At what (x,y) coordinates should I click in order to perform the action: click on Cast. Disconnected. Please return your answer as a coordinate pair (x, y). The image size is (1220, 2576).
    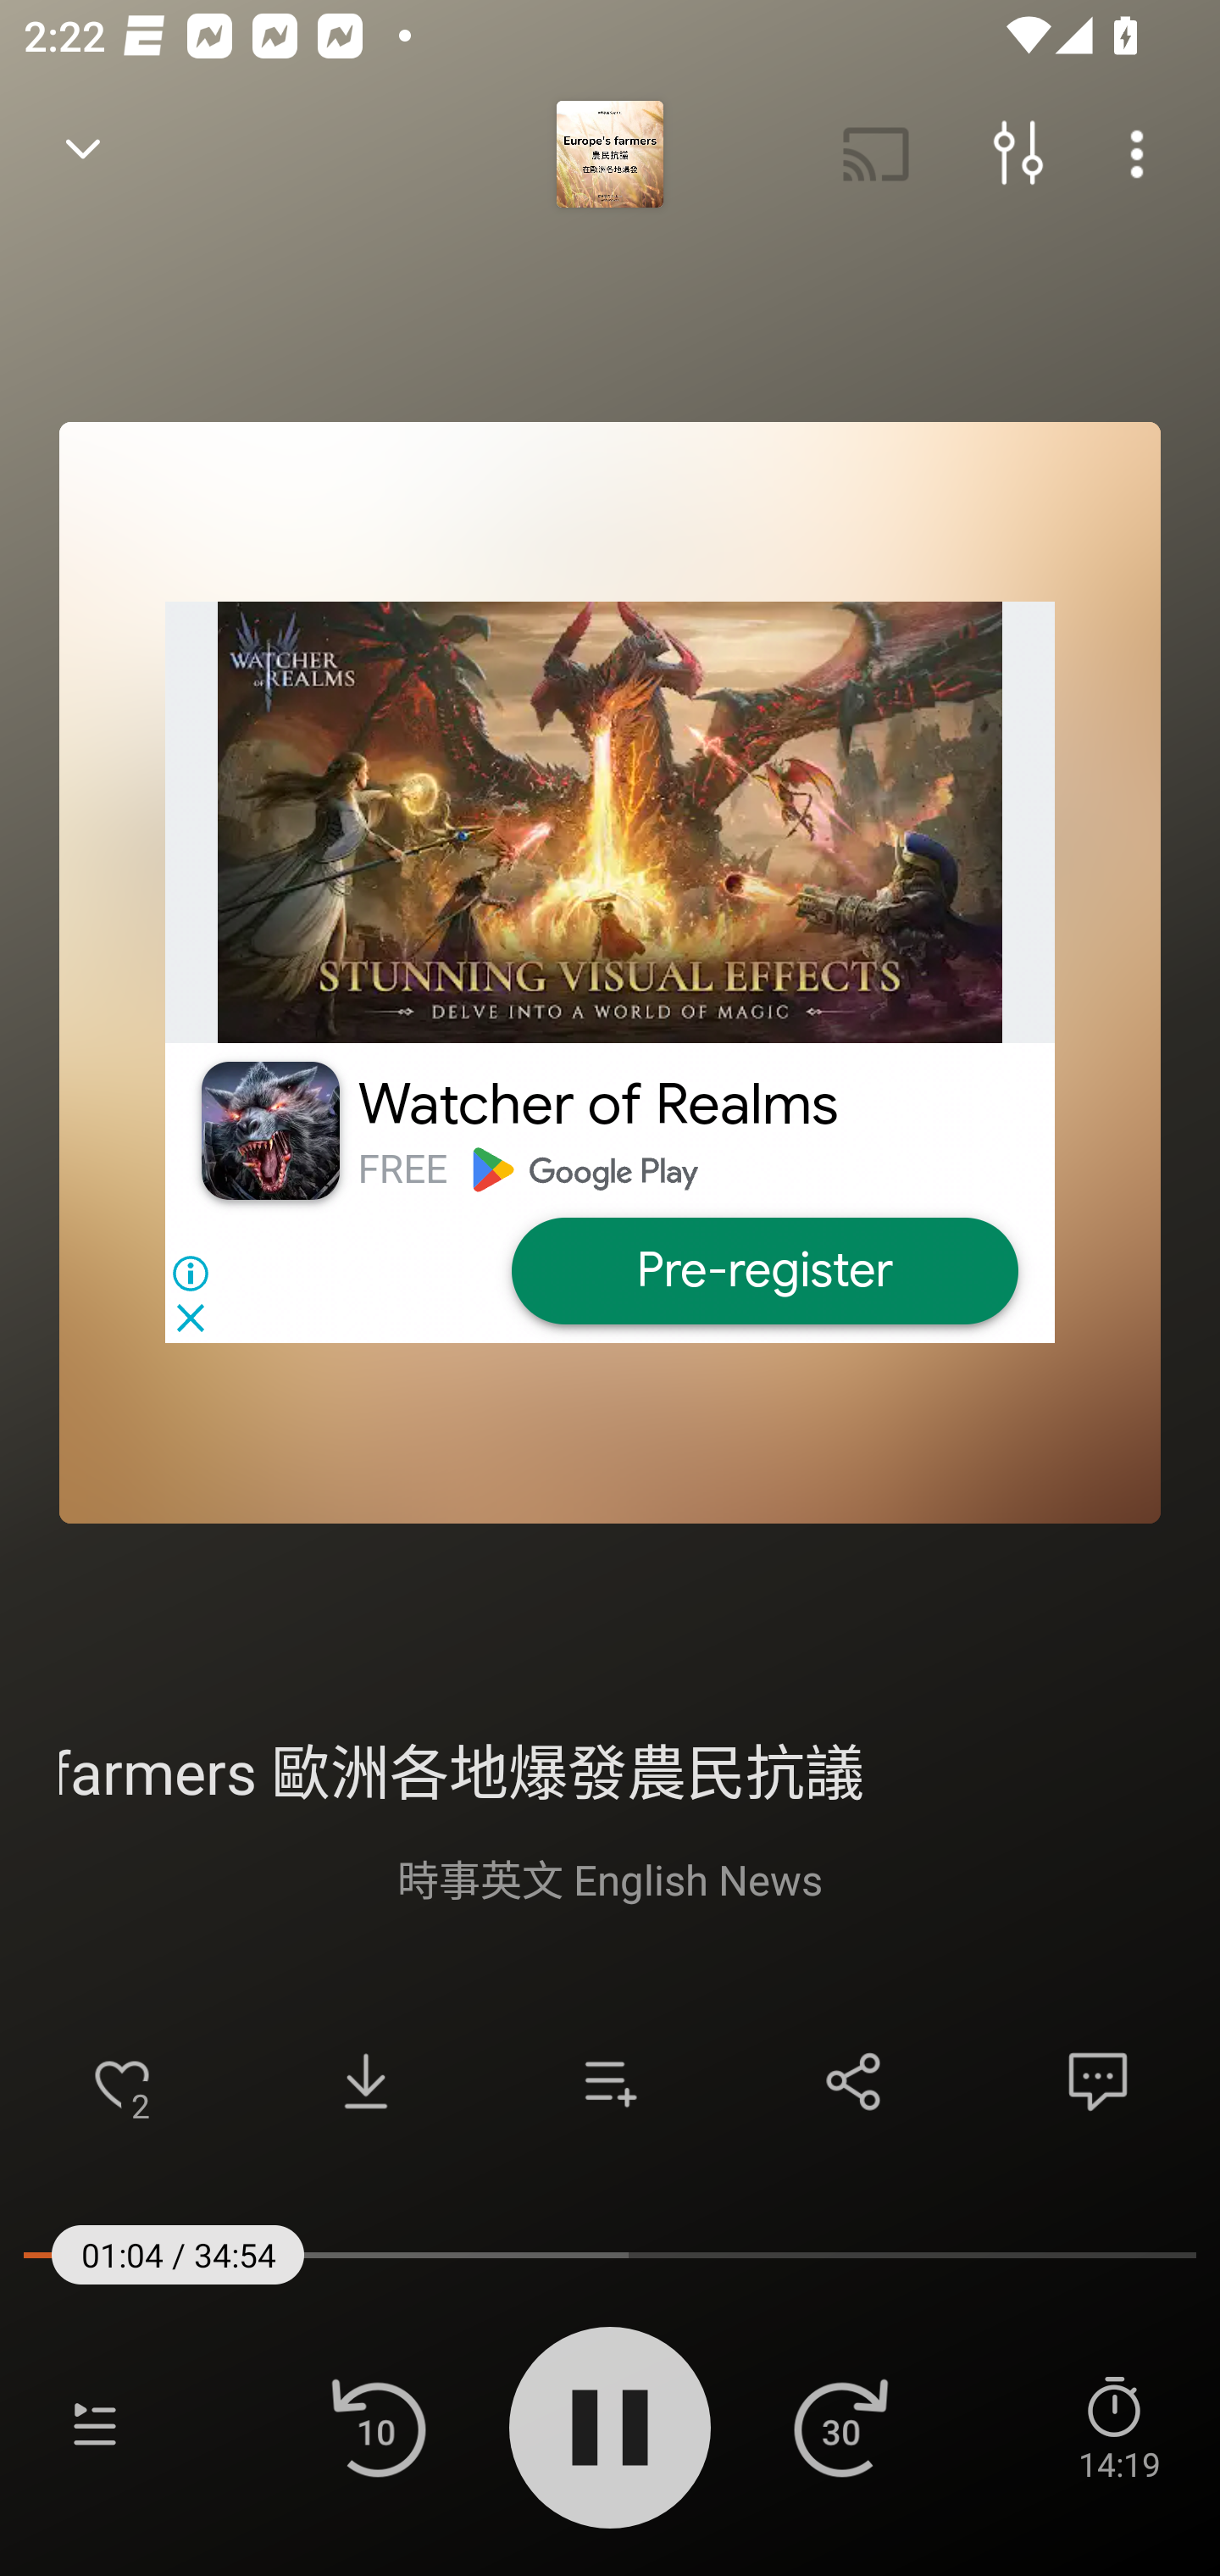
    Looking at the image, I should click on (876, 154).